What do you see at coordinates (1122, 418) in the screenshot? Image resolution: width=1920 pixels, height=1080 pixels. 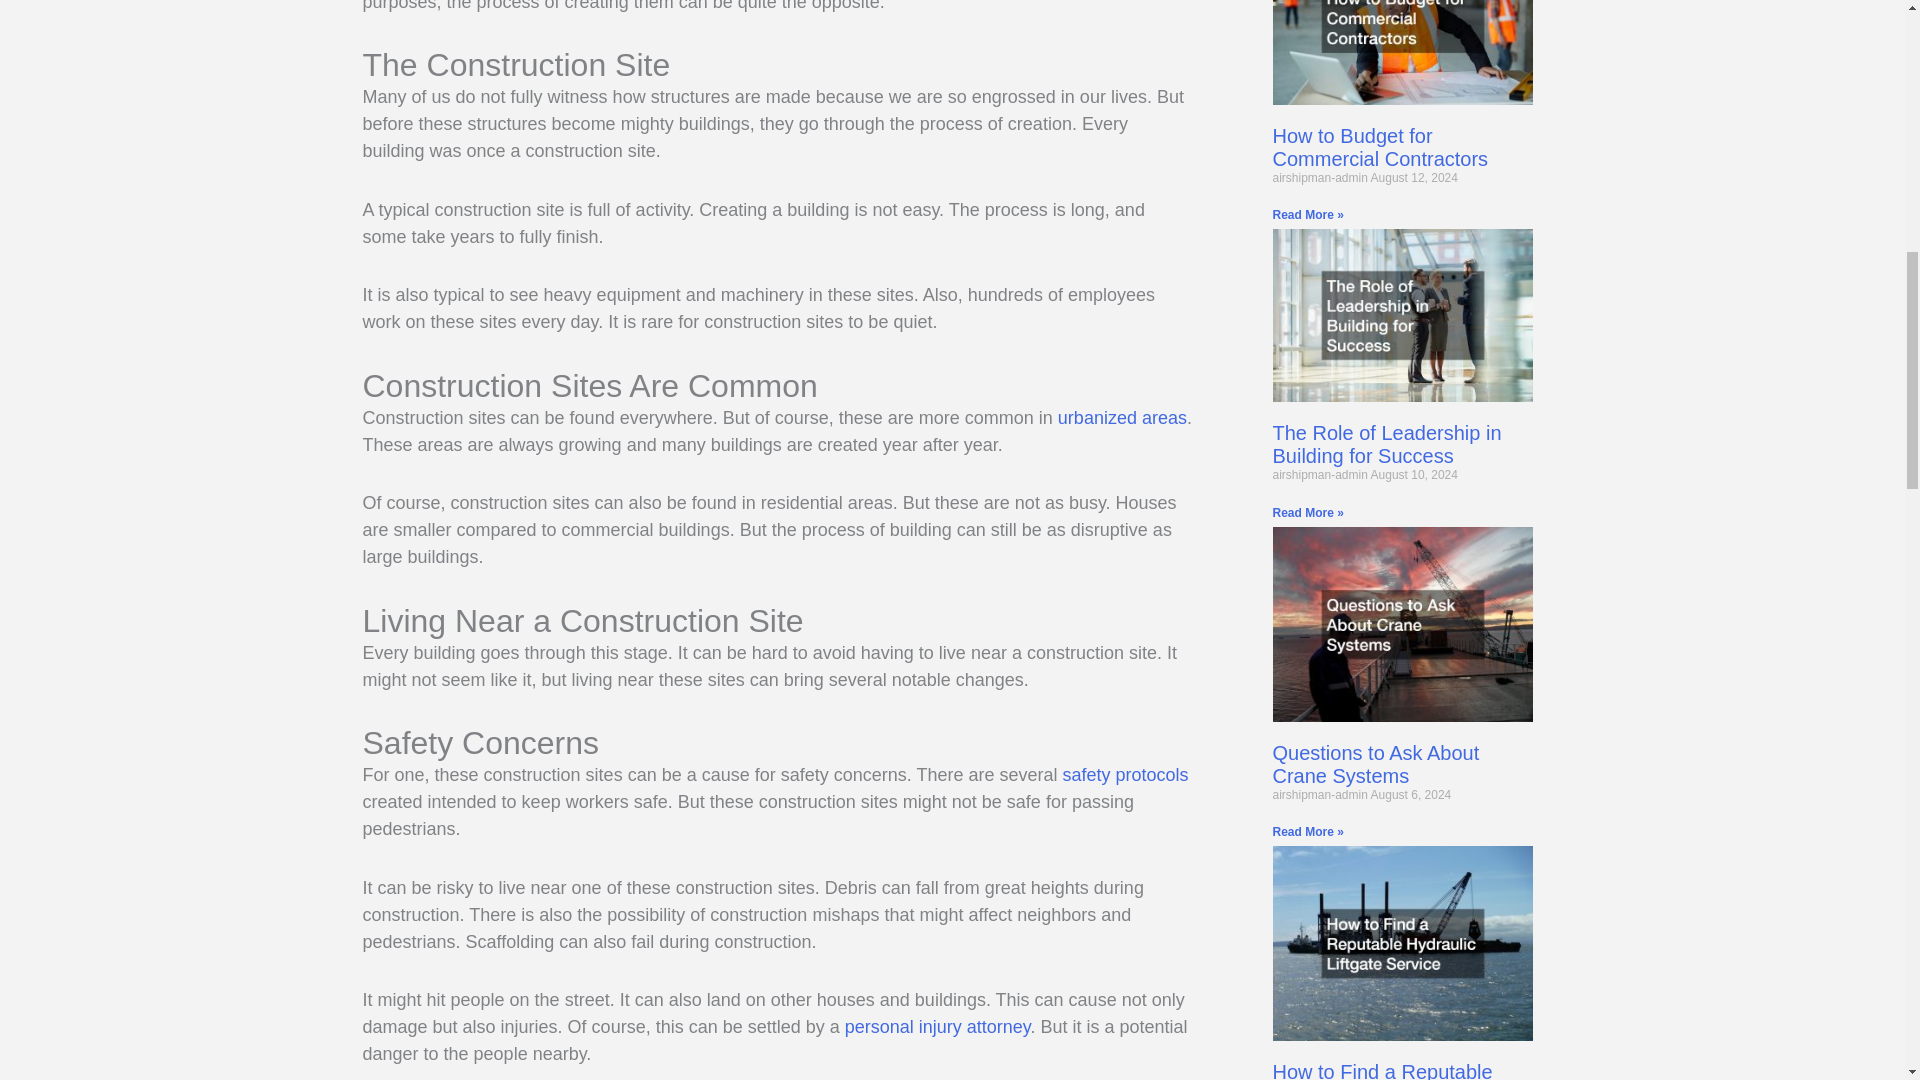 I see `urbanized areas` at bounding box center [1122, 418].